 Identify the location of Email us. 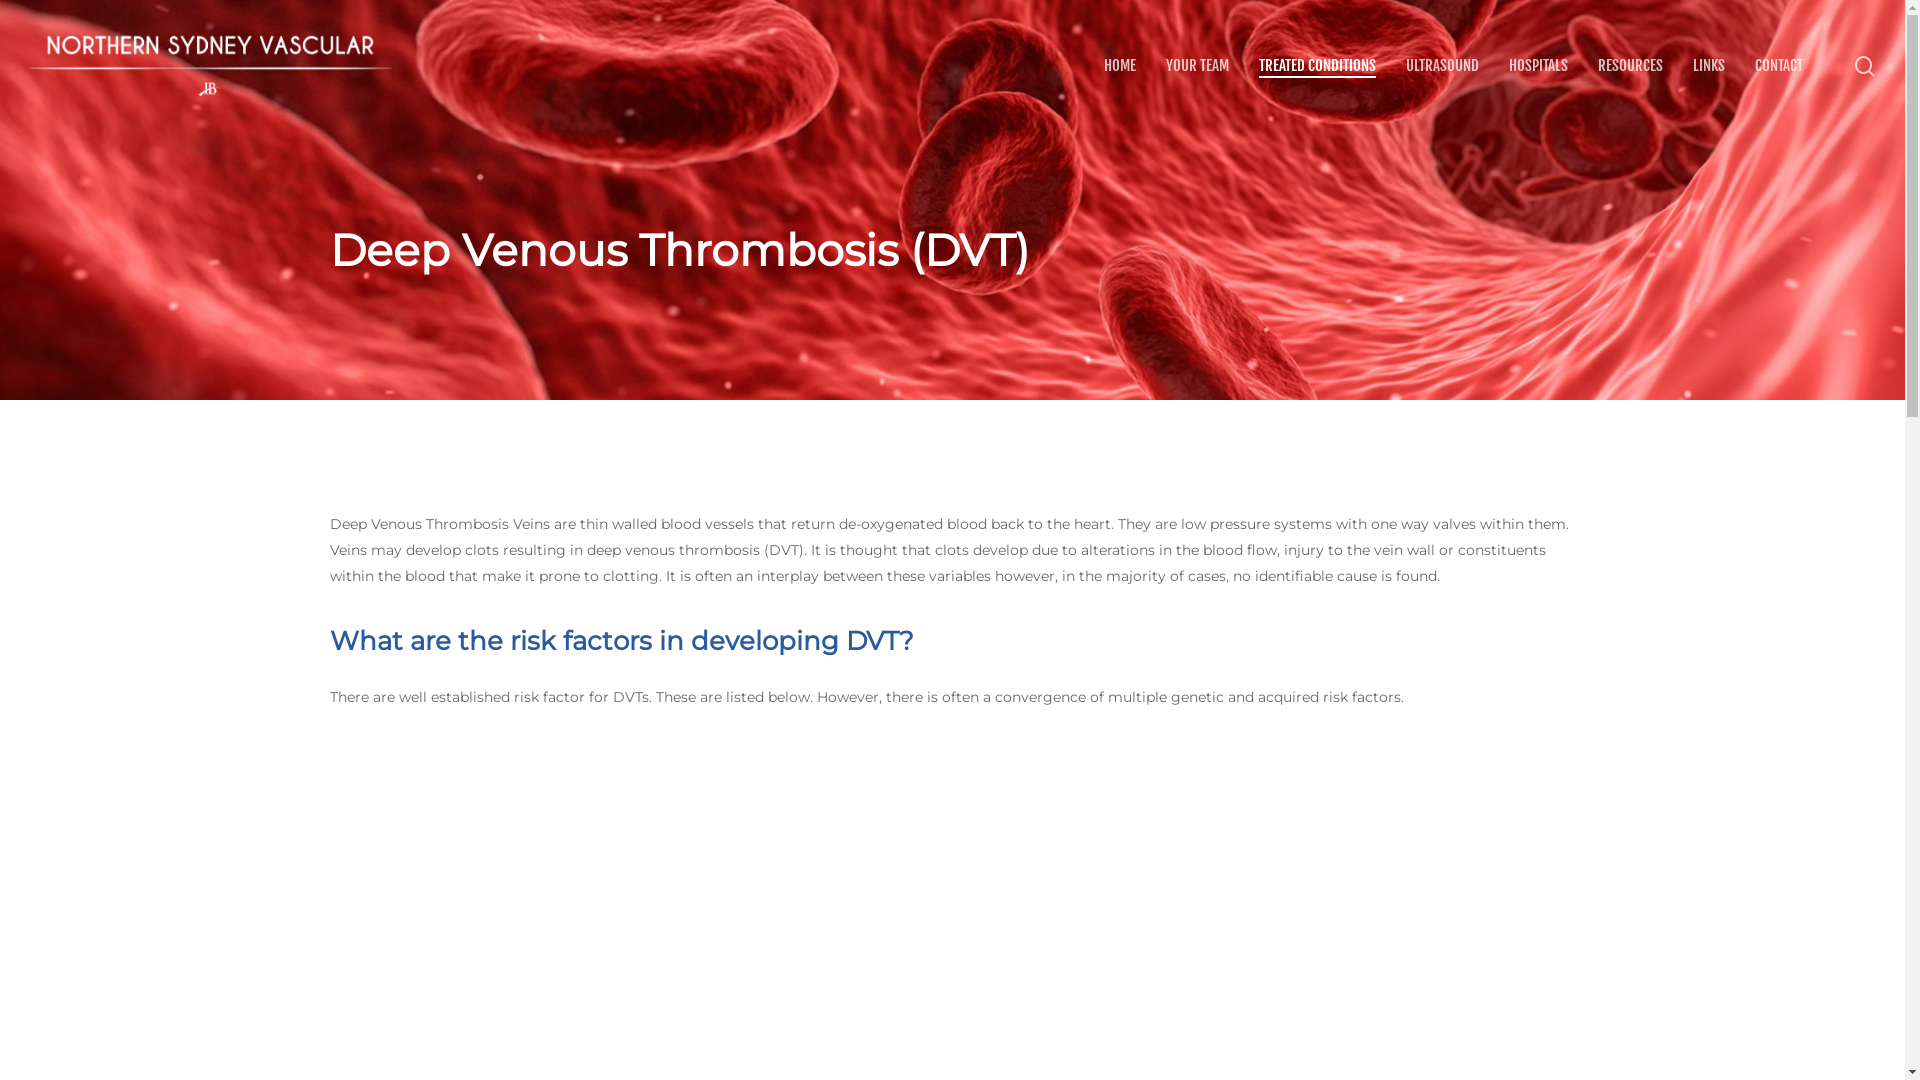
(140, 976).